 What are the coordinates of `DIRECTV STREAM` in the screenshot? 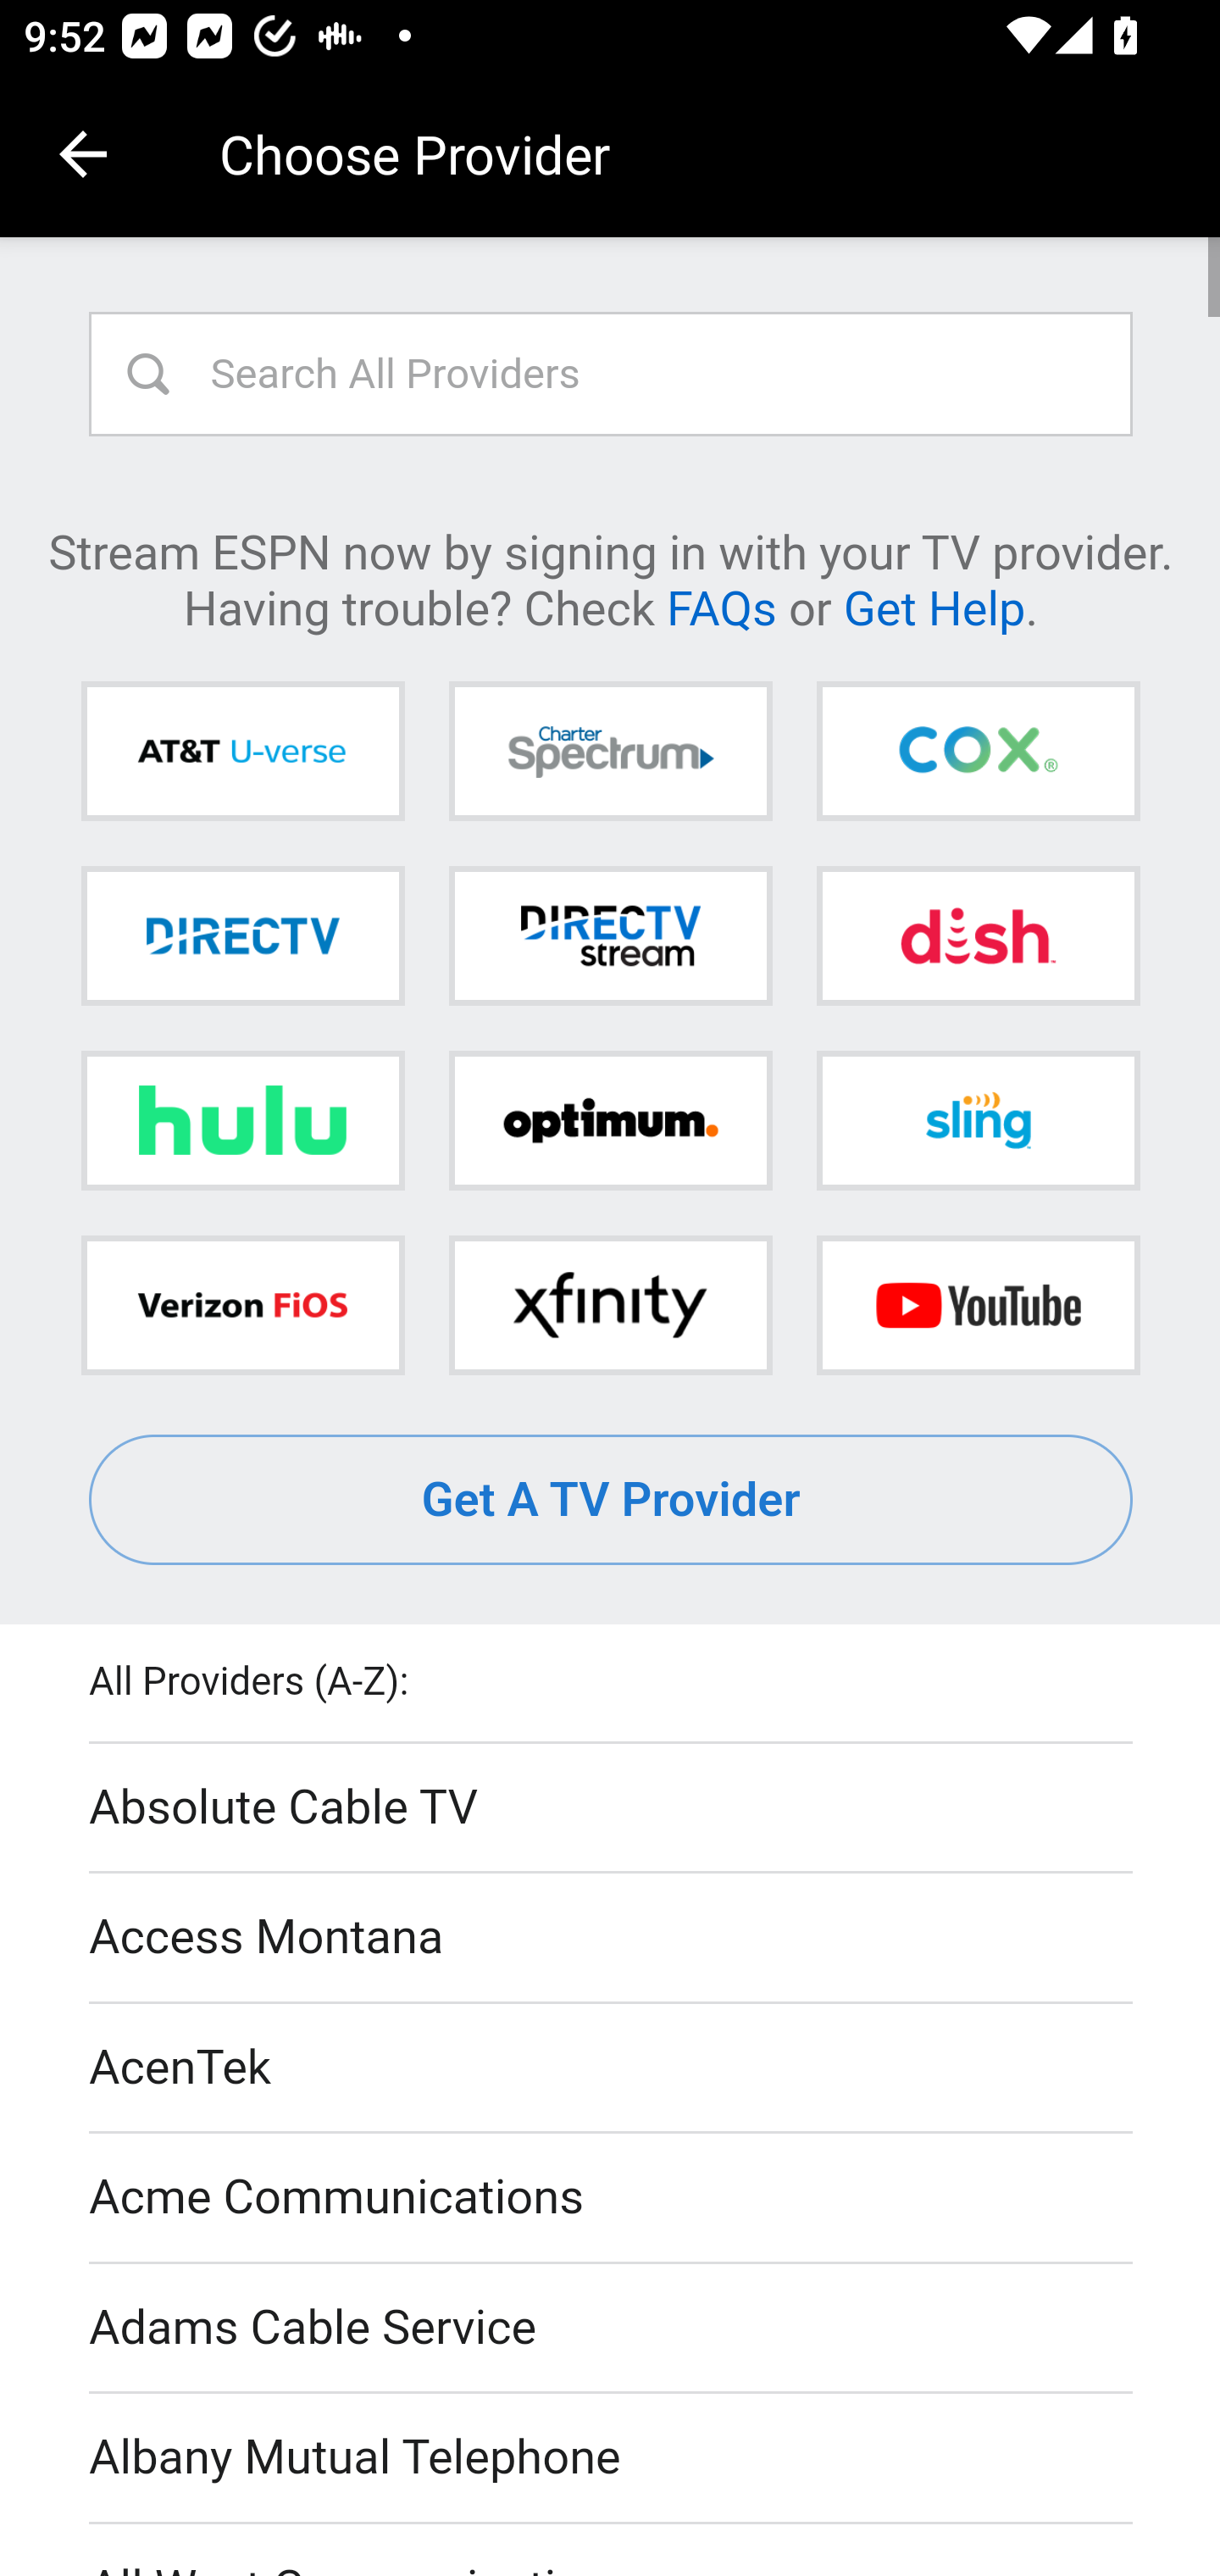 It's located at (610, 935).